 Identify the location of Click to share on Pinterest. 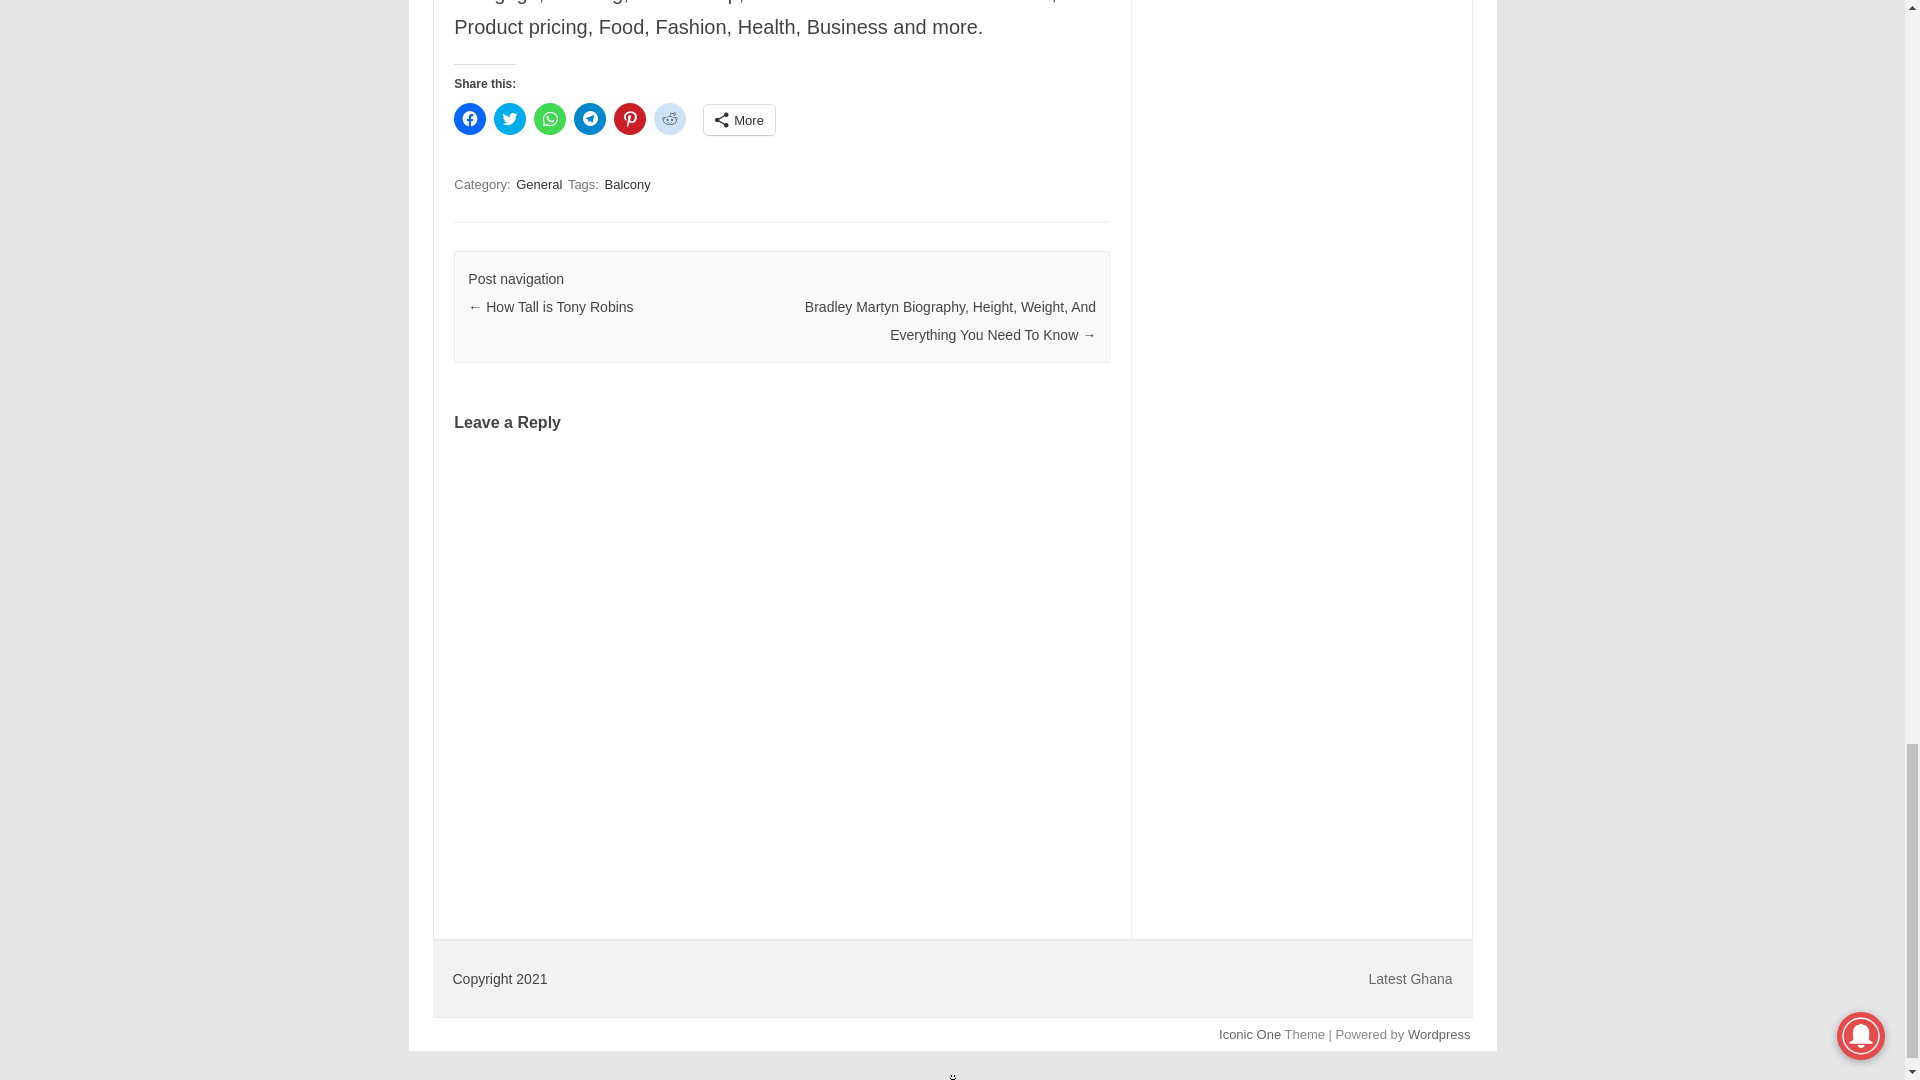
(630, 118).